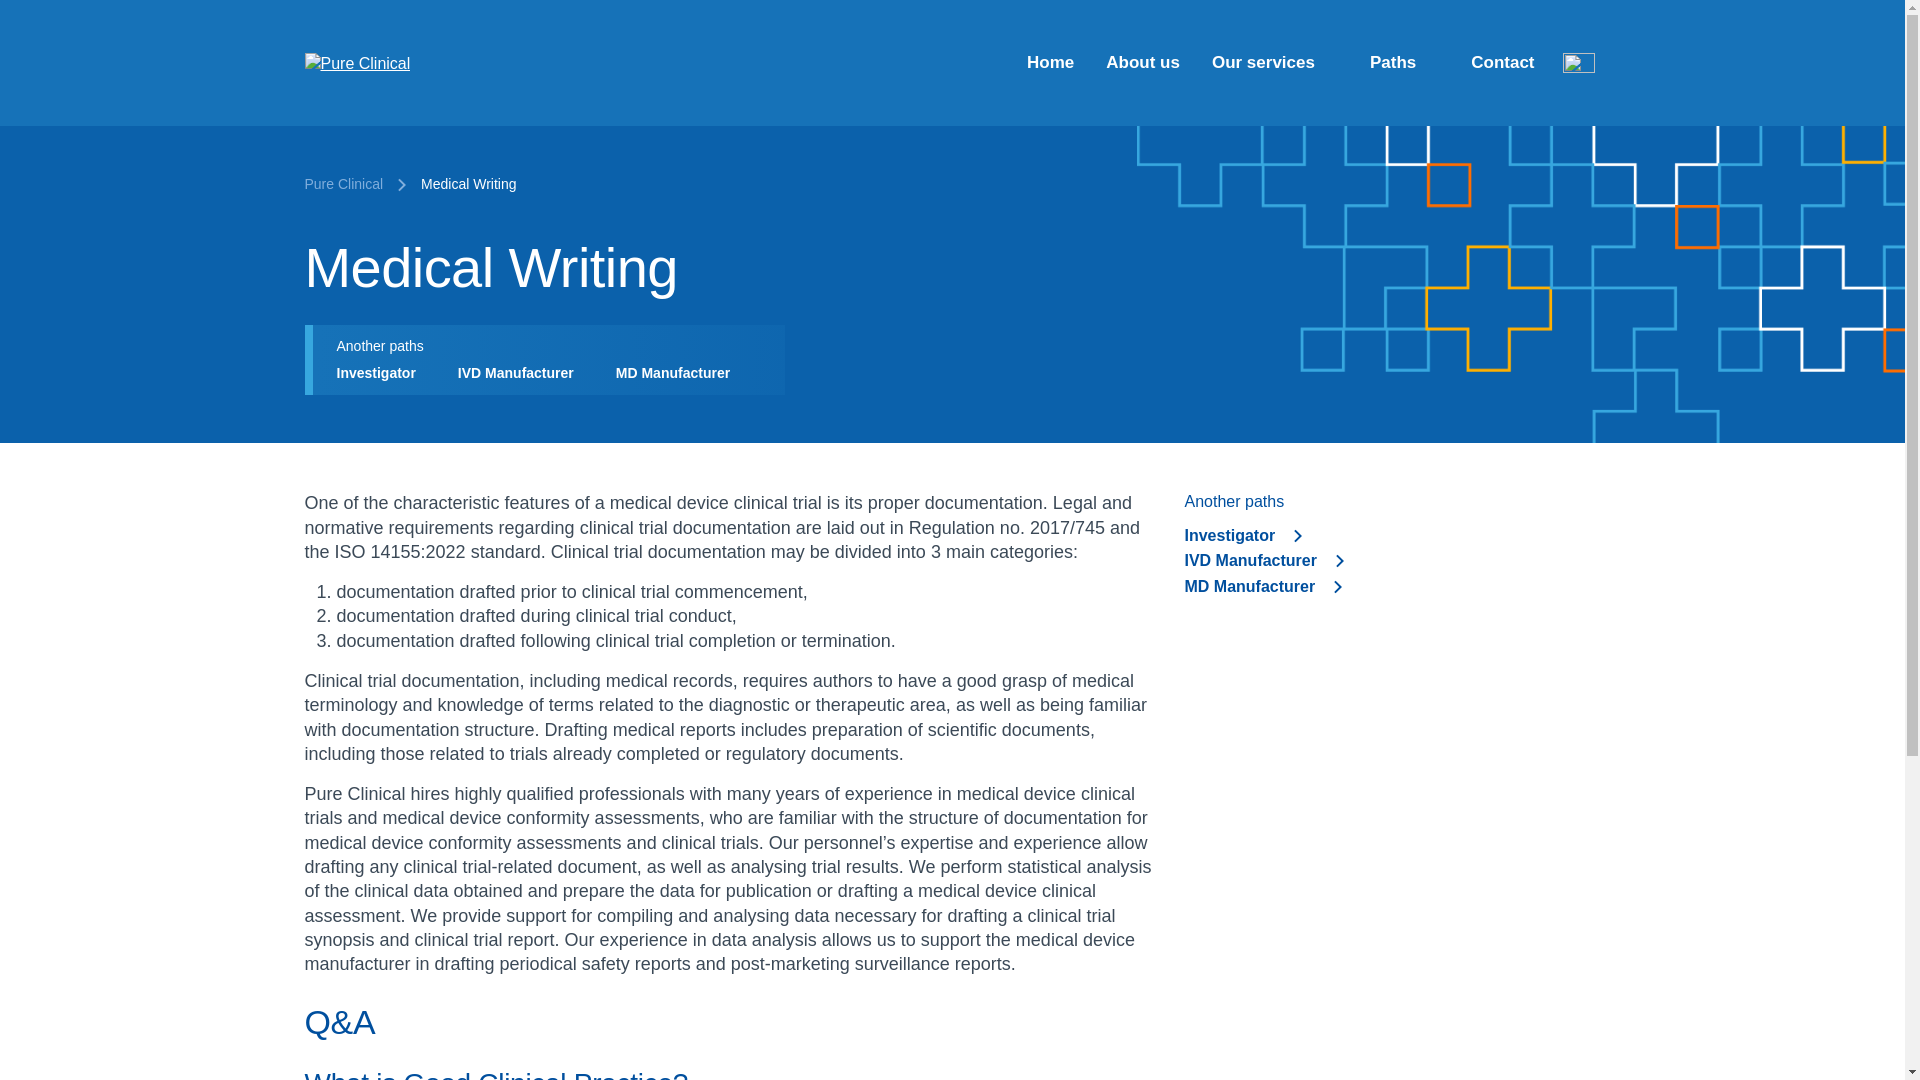  What do you see at coordinates (1274, 62) in the screenshot?
I see `Our services` at bounding box center [1274, 62].